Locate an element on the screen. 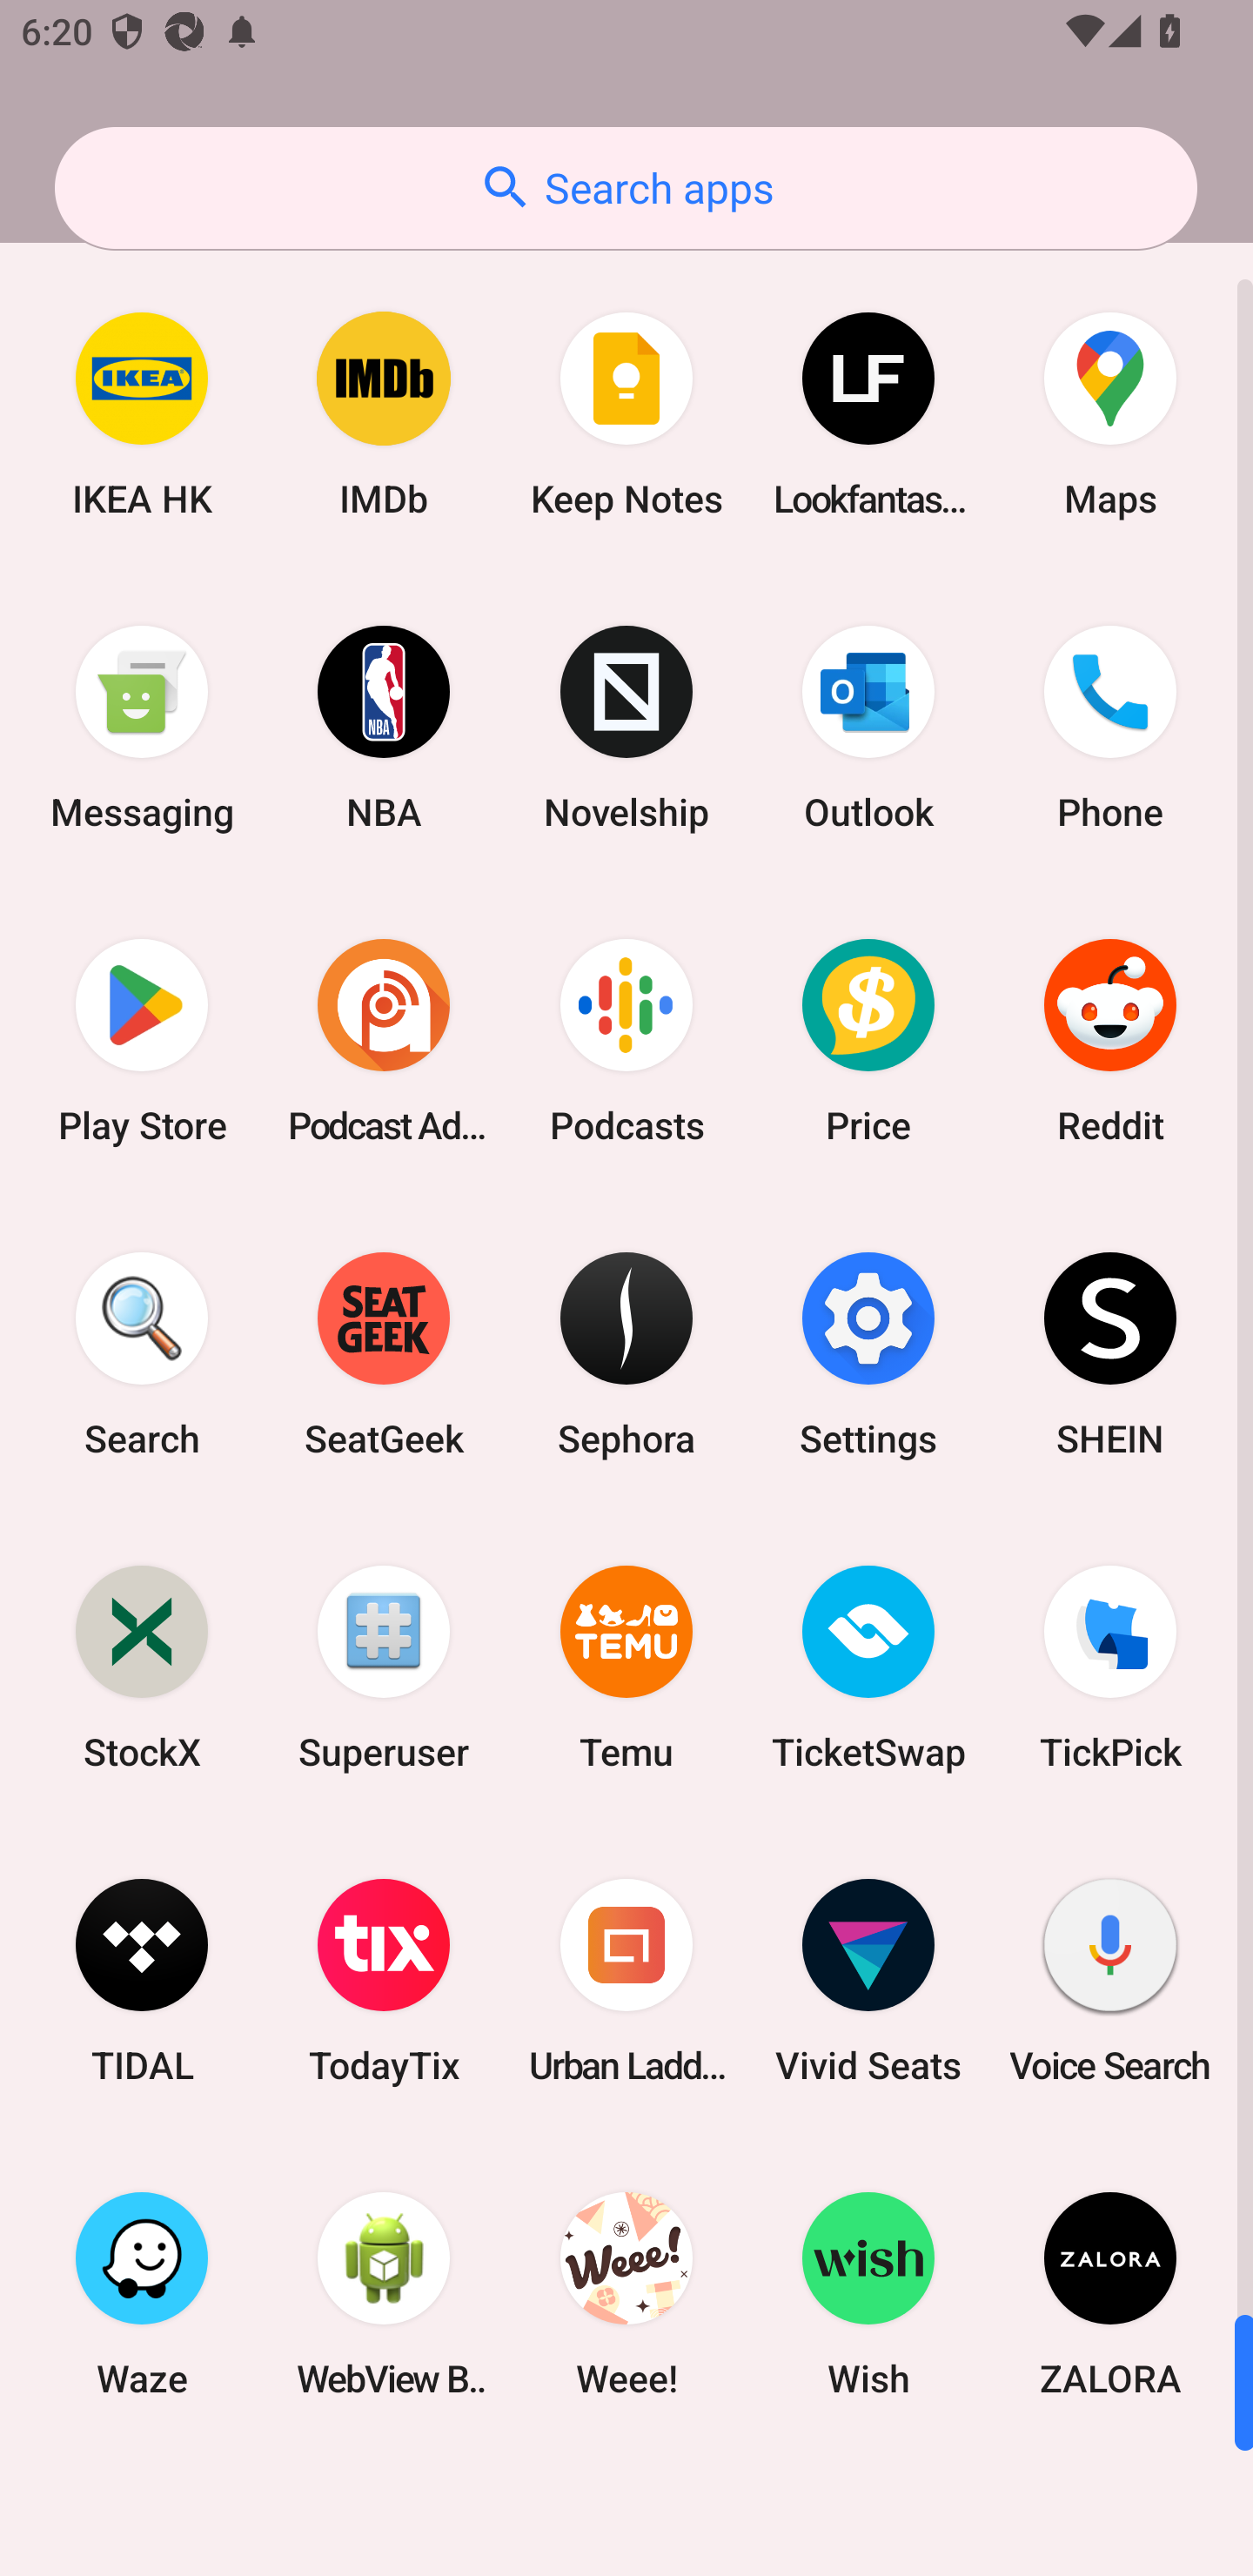 This screenshot has height=2576, width=1253. Superuser is located at coordinates (384, 1666).